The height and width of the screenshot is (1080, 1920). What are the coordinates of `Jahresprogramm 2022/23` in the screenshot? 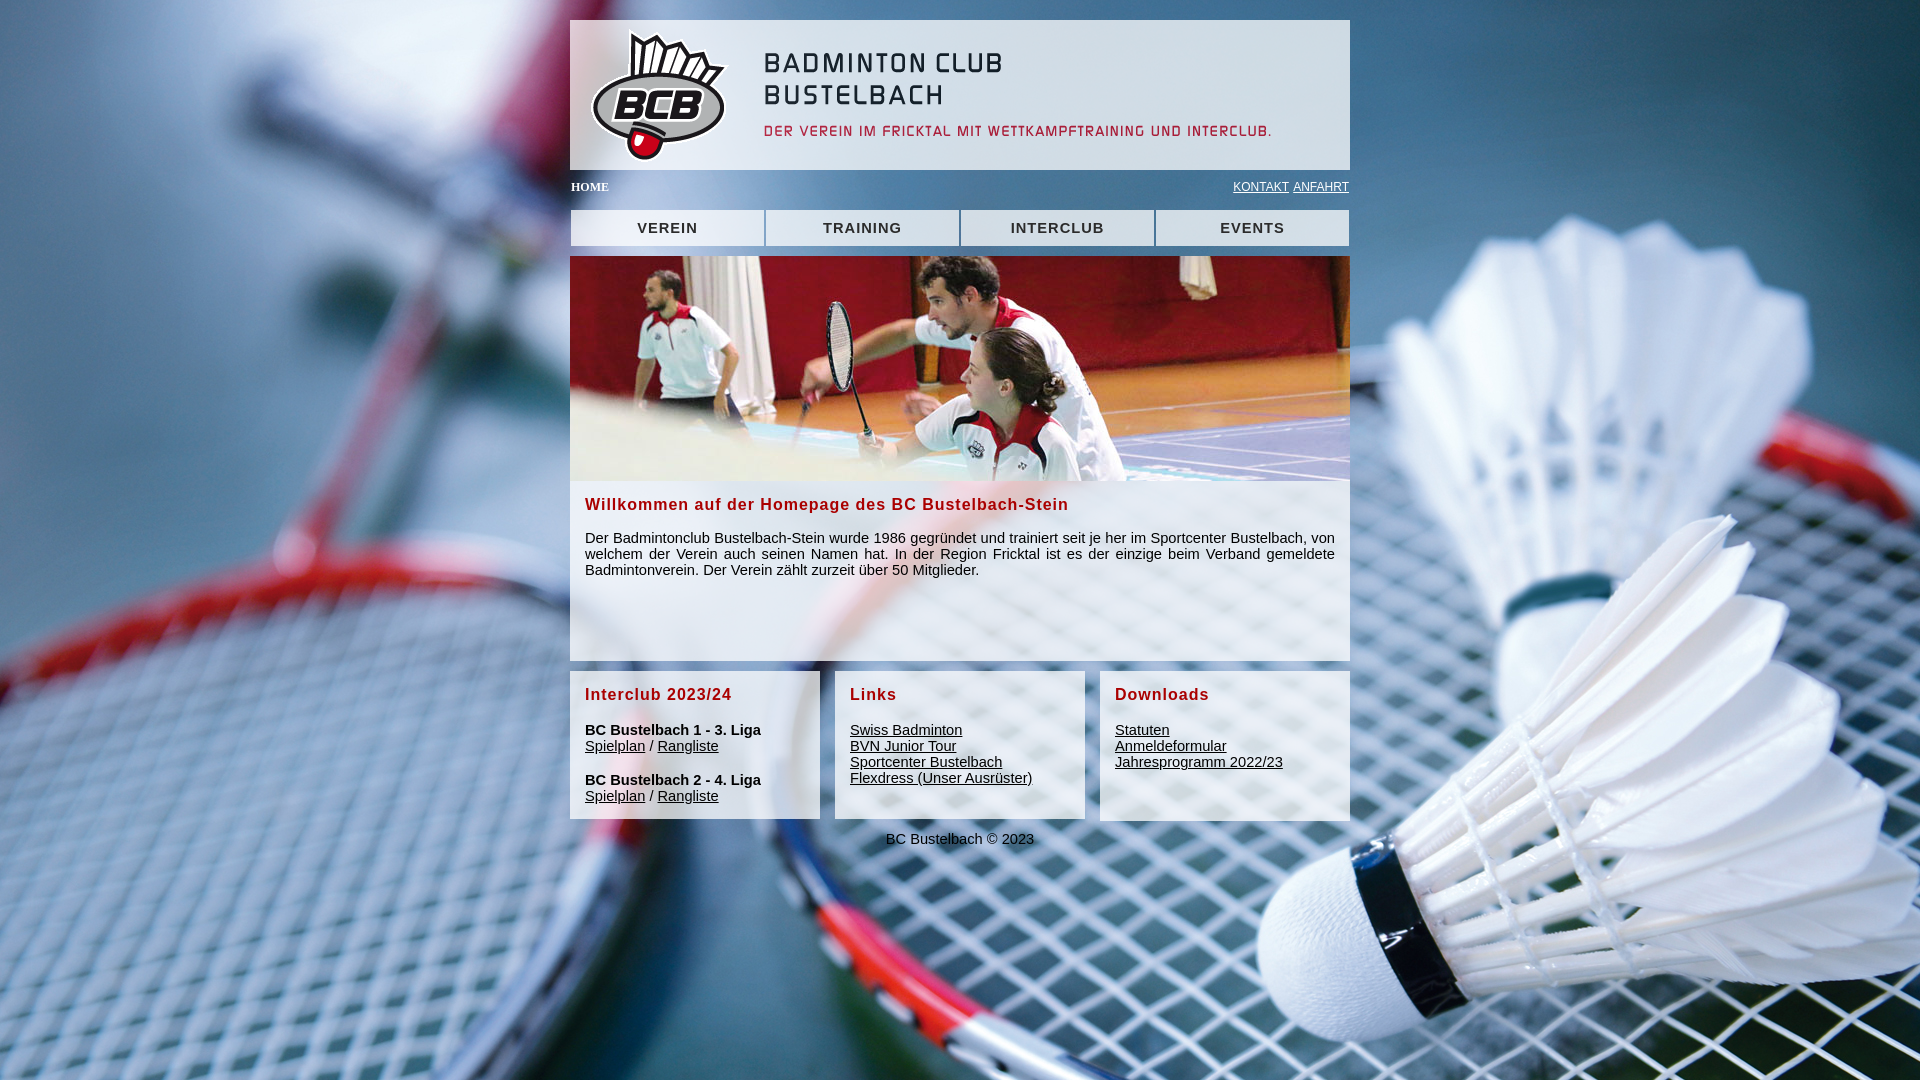 It's located at (1199, 762).